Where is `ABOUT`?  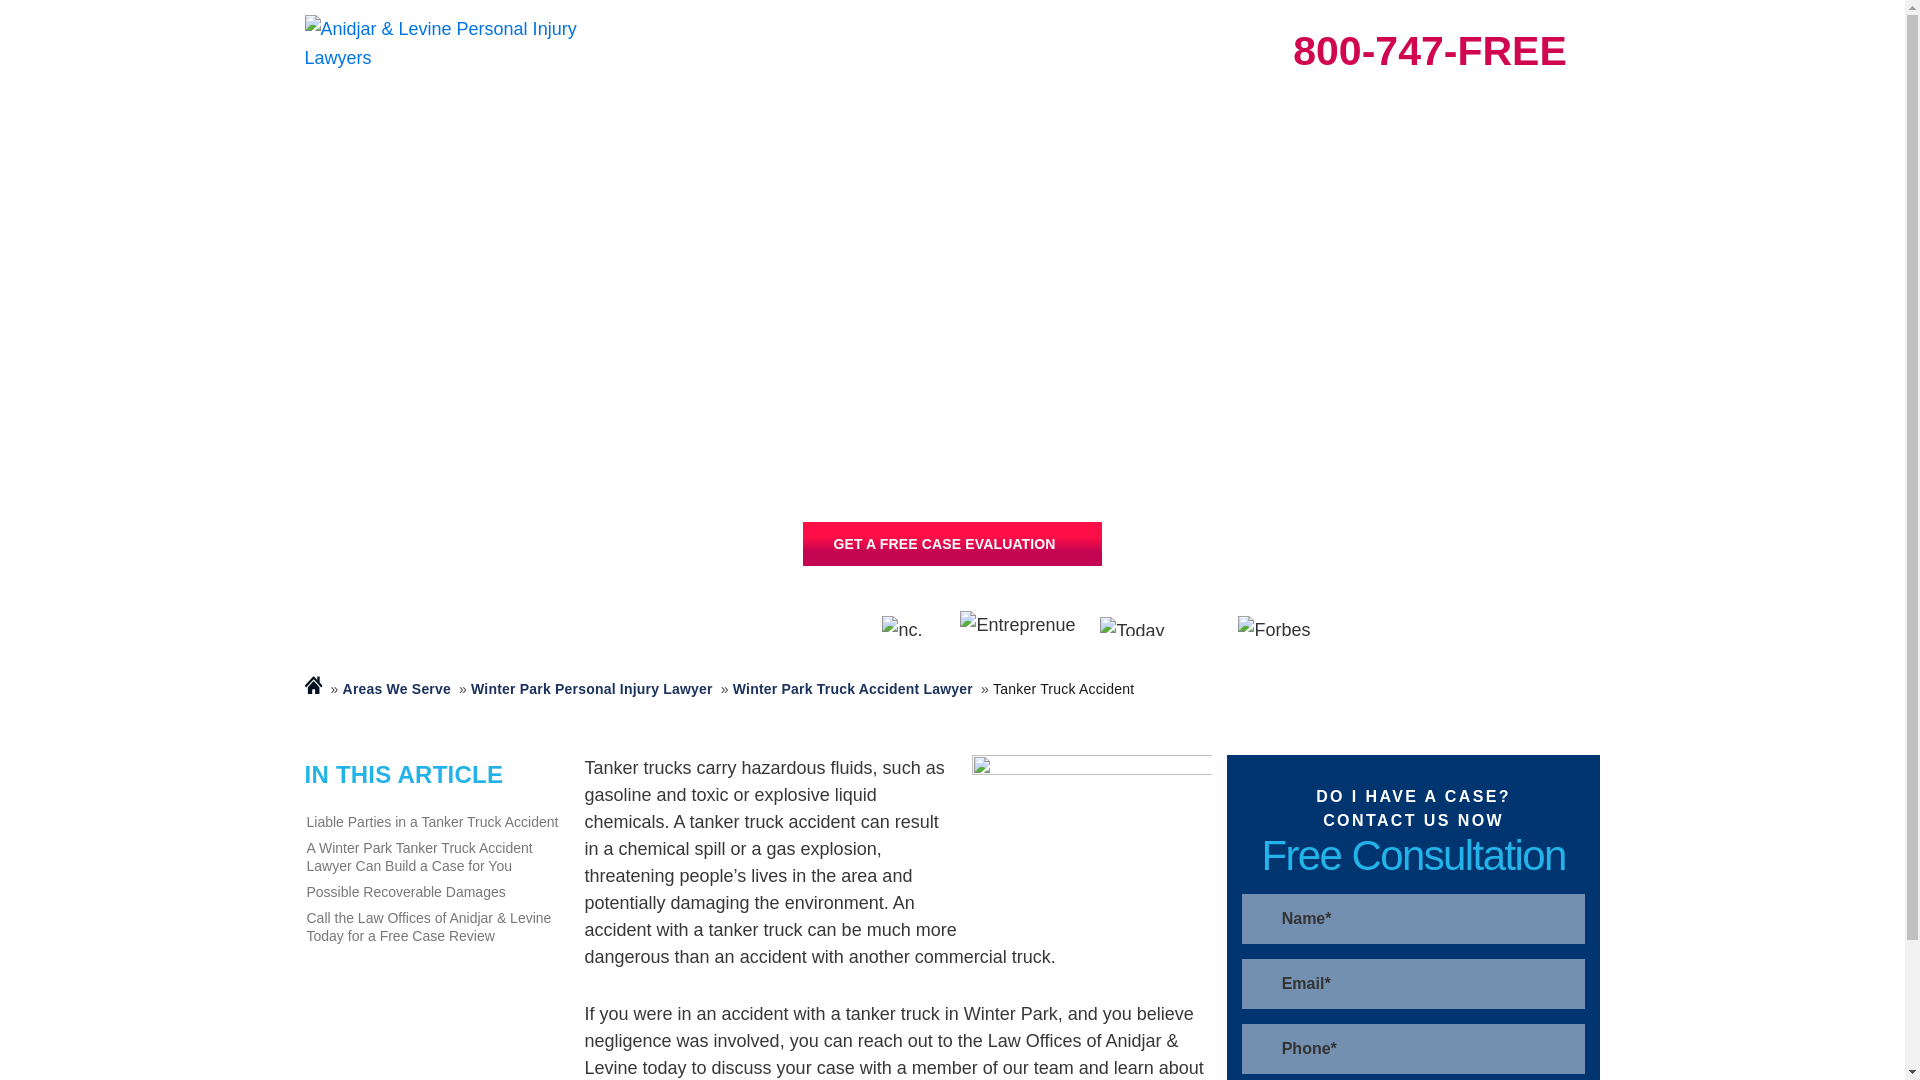 ABOUT is located at coordinates (1313, 128).